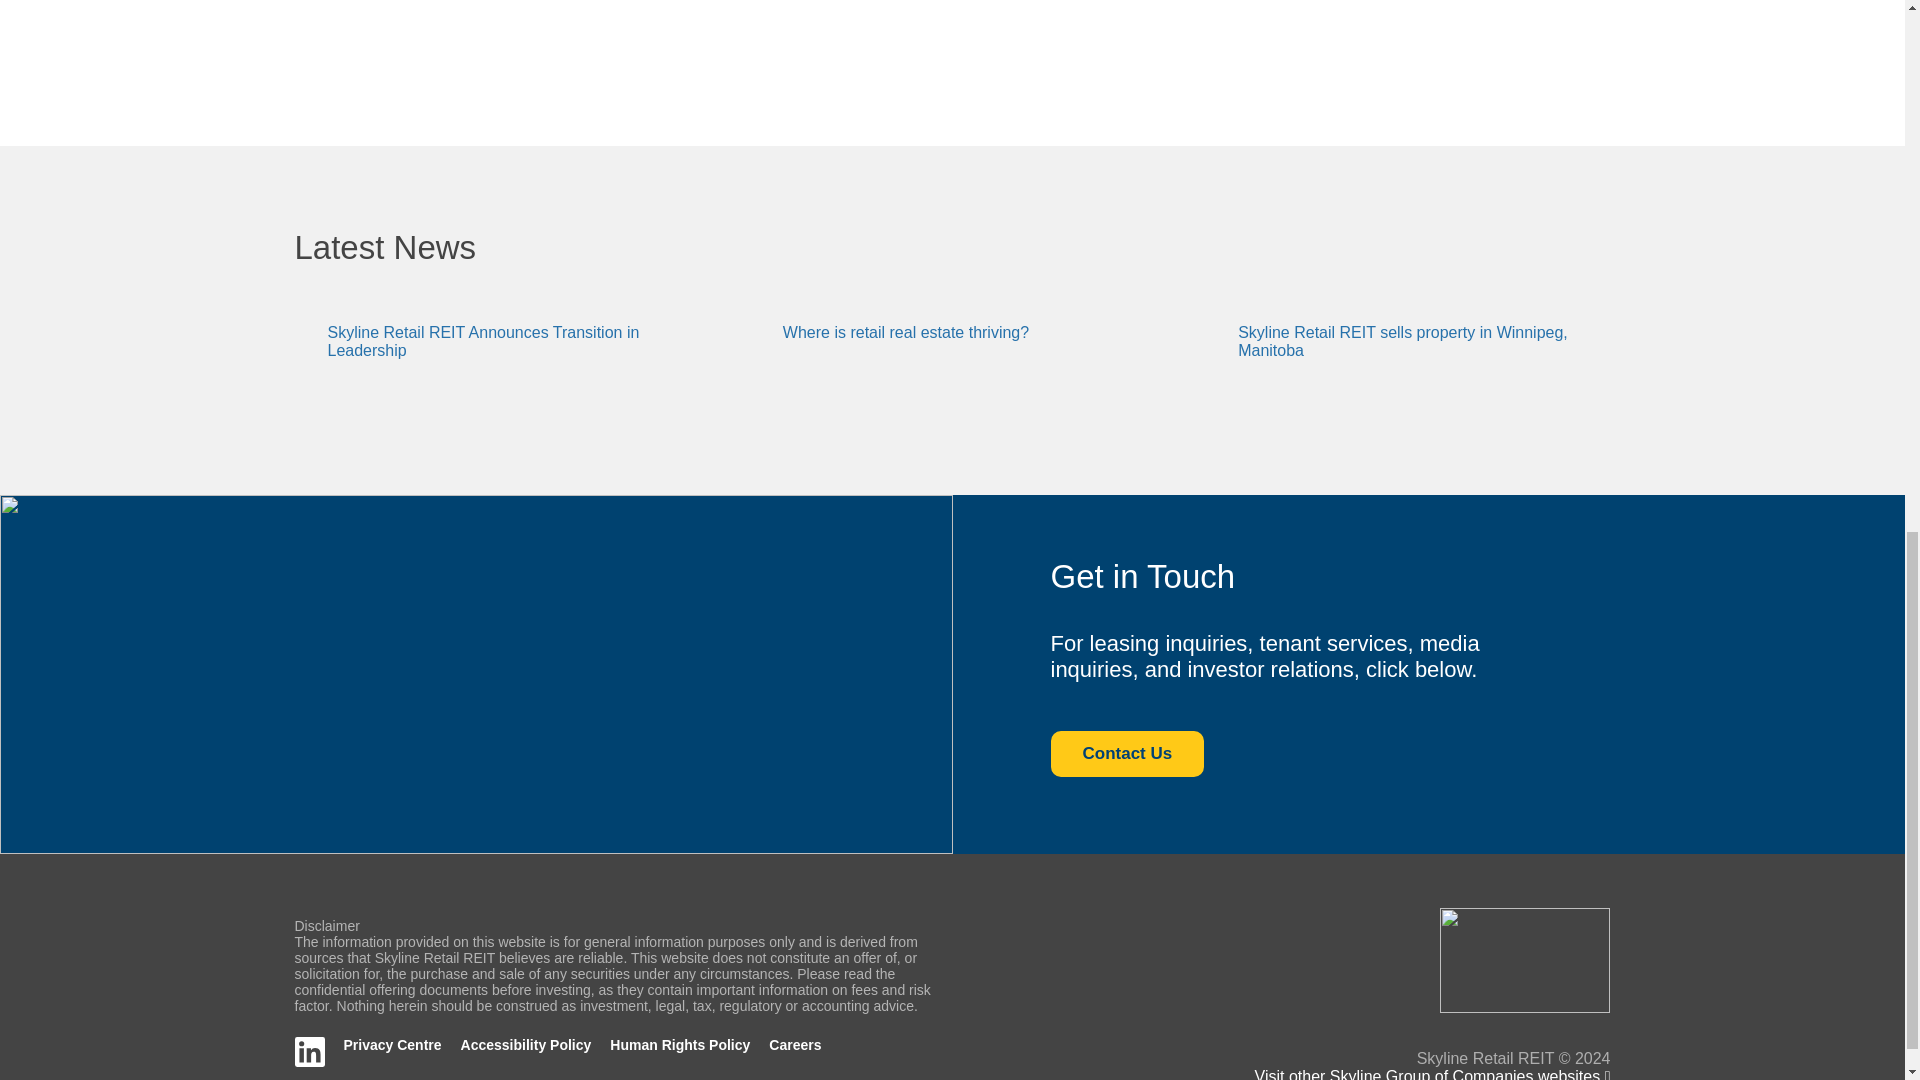 The width and height of the screenshot is (1920, 1080). I want to click on Where is retail real estate thriving?, so click(906, 332).